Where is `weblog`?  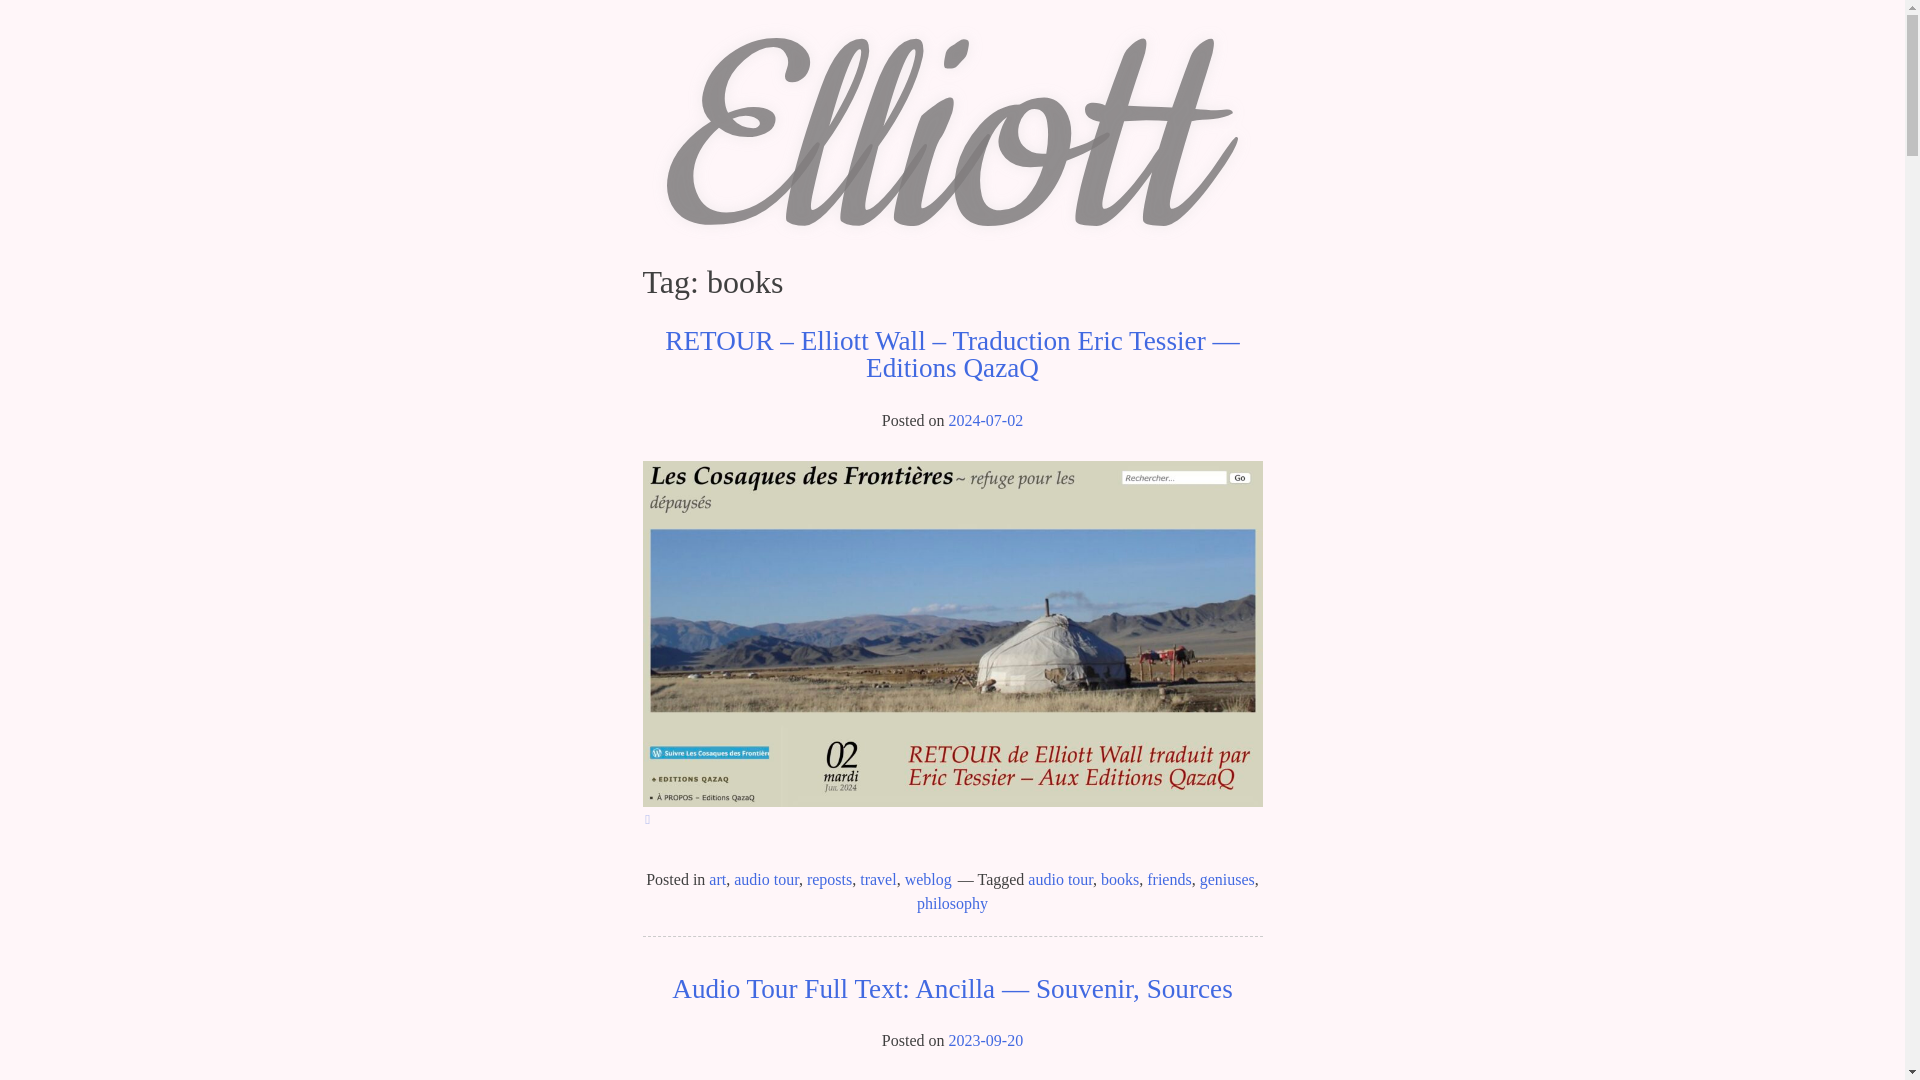 weblog is located at coordinates (928, 878).